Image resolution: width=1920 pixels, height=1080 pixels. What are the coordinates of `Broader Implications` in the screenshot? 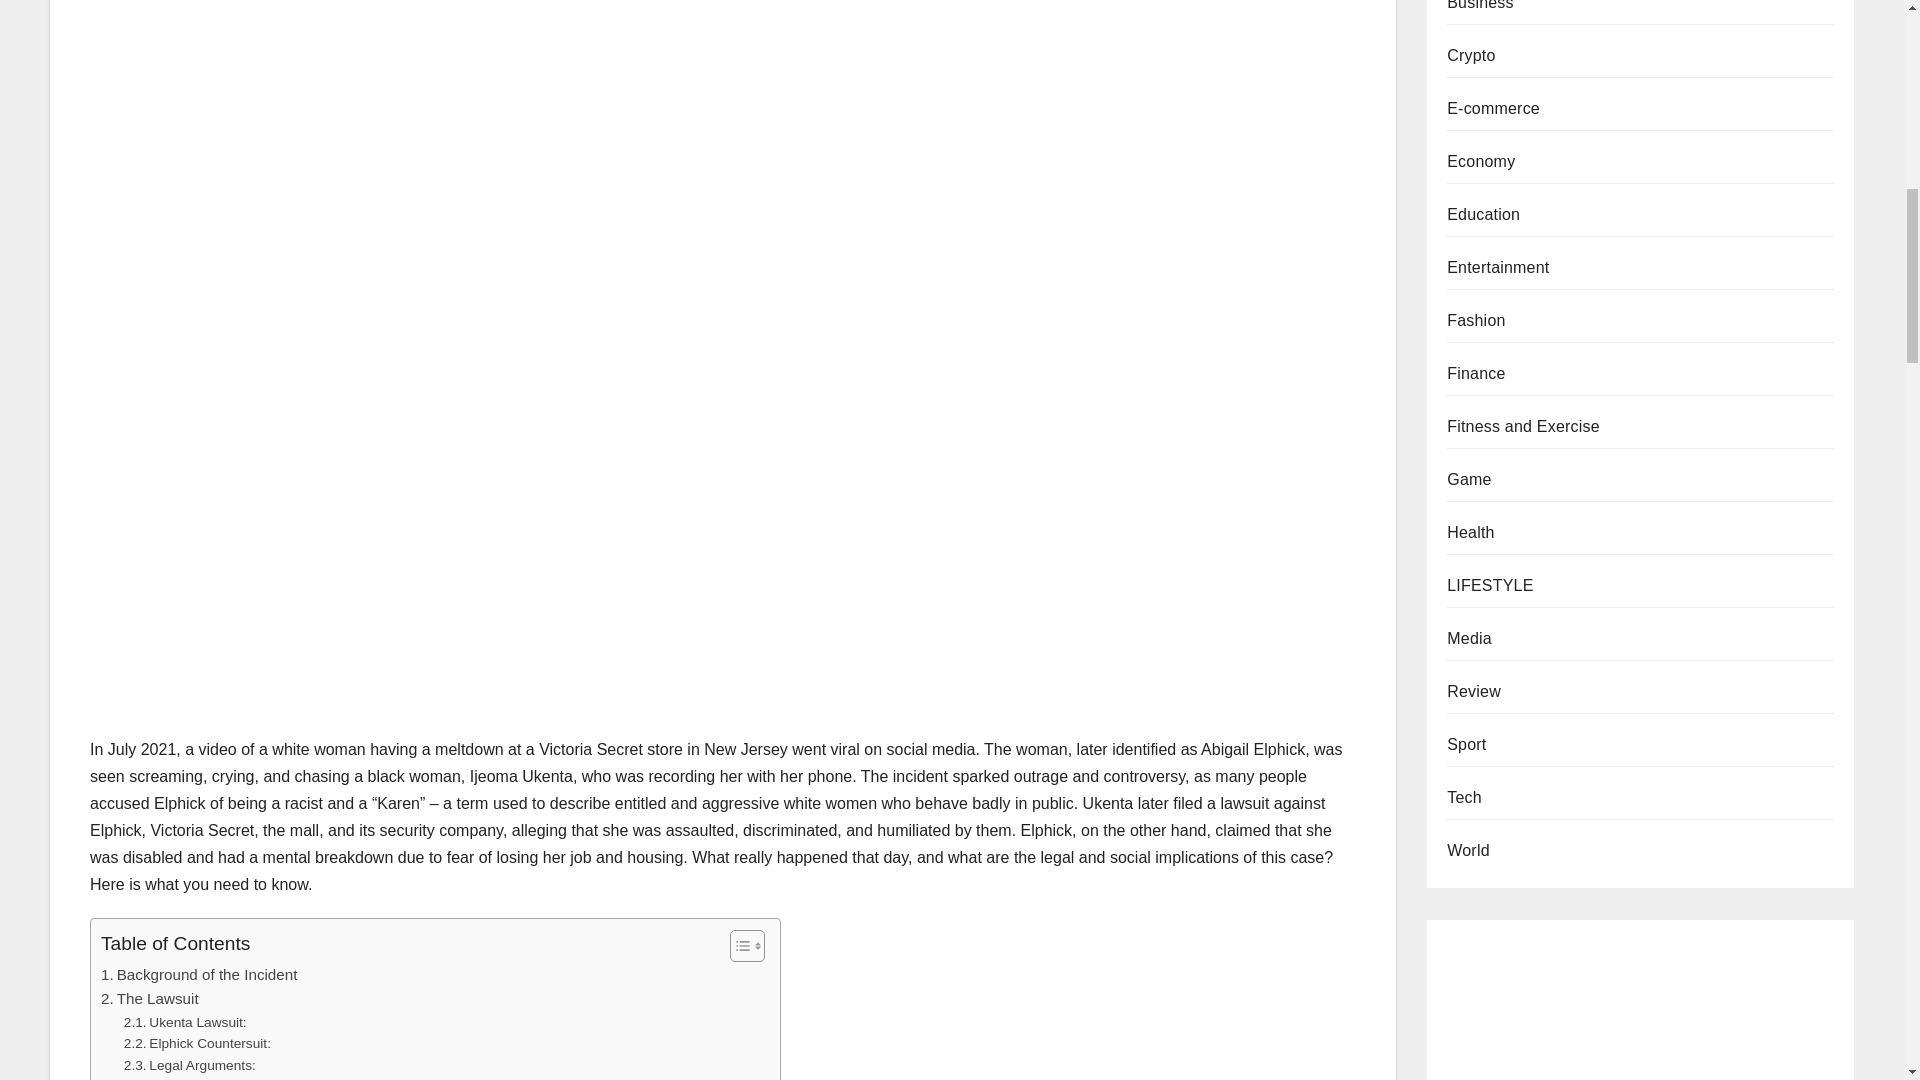 It's located at (178, 1078).